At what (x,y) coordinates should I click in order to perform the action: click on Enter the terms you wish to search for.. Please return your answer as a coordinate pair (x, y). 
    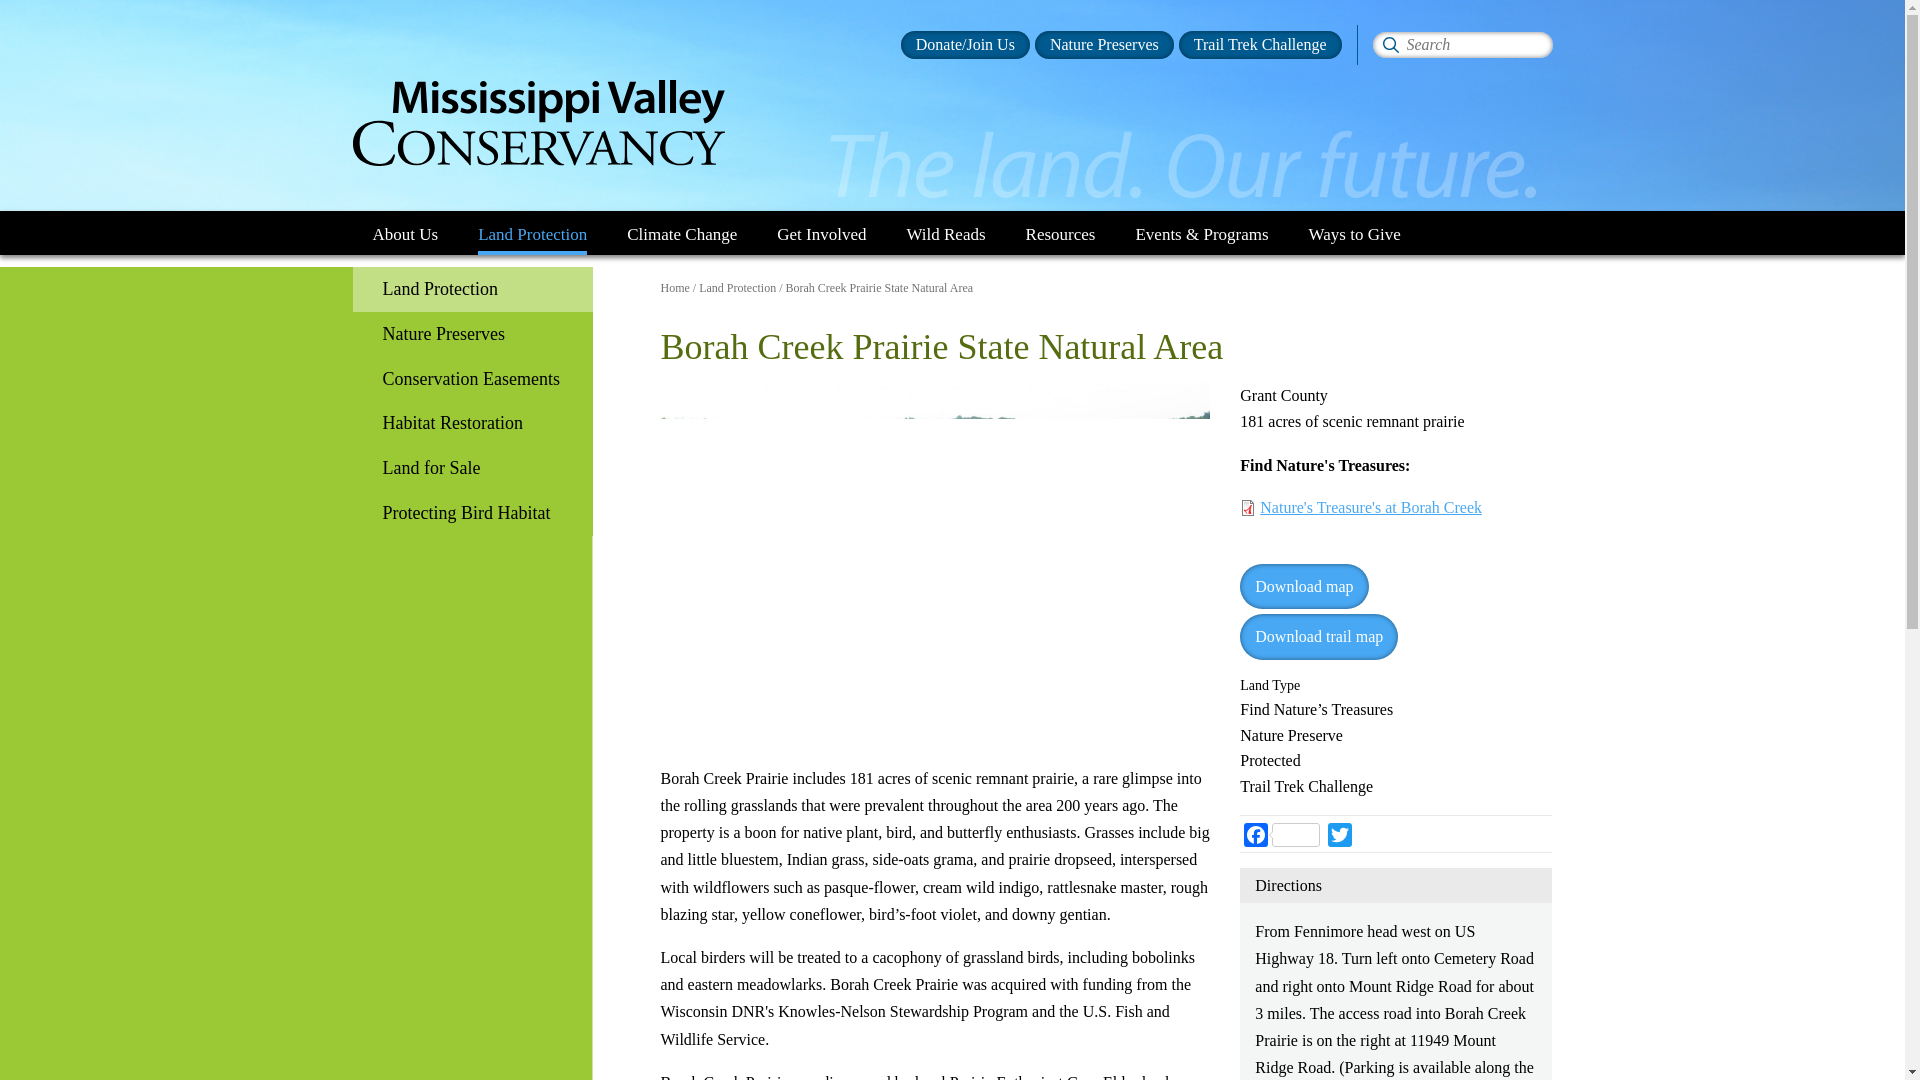
    Looking at the image, I should click on (1462, 45).